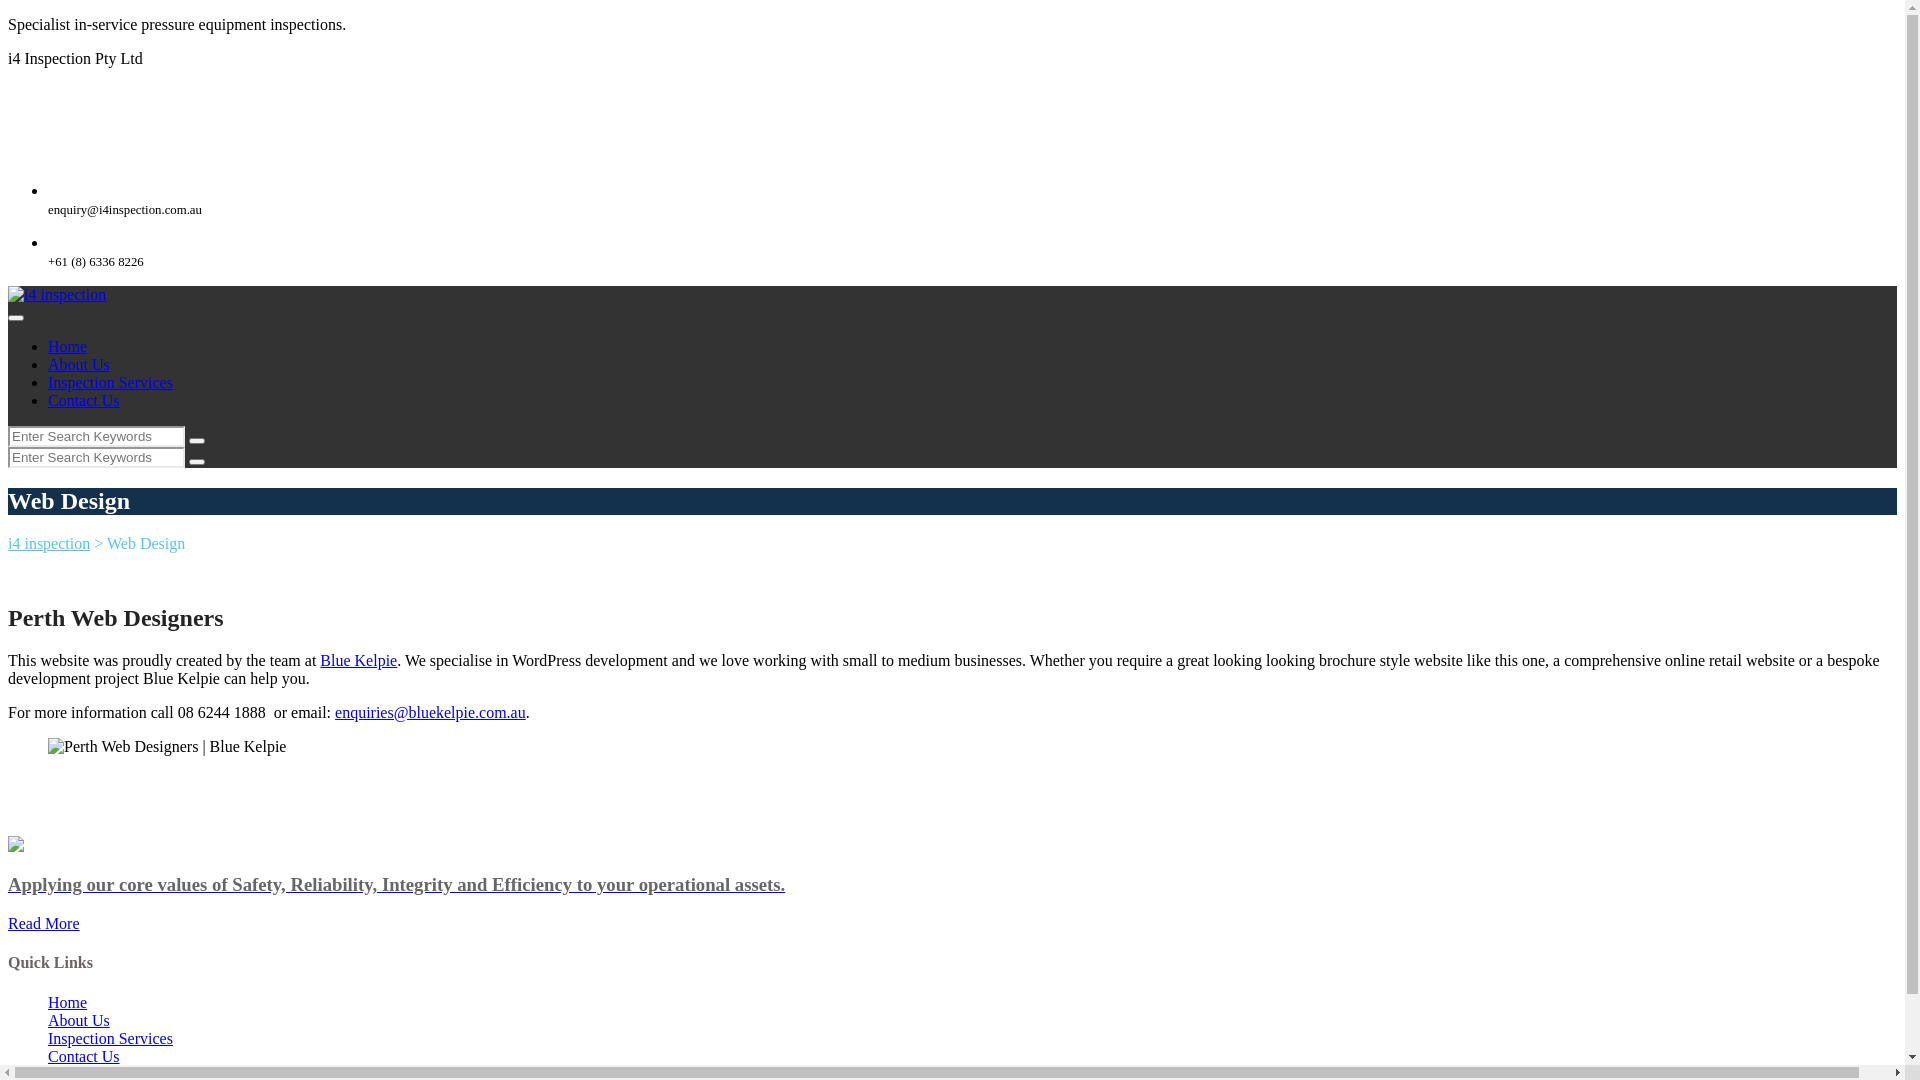  I want to click on Contact Us, so click(84, 400).